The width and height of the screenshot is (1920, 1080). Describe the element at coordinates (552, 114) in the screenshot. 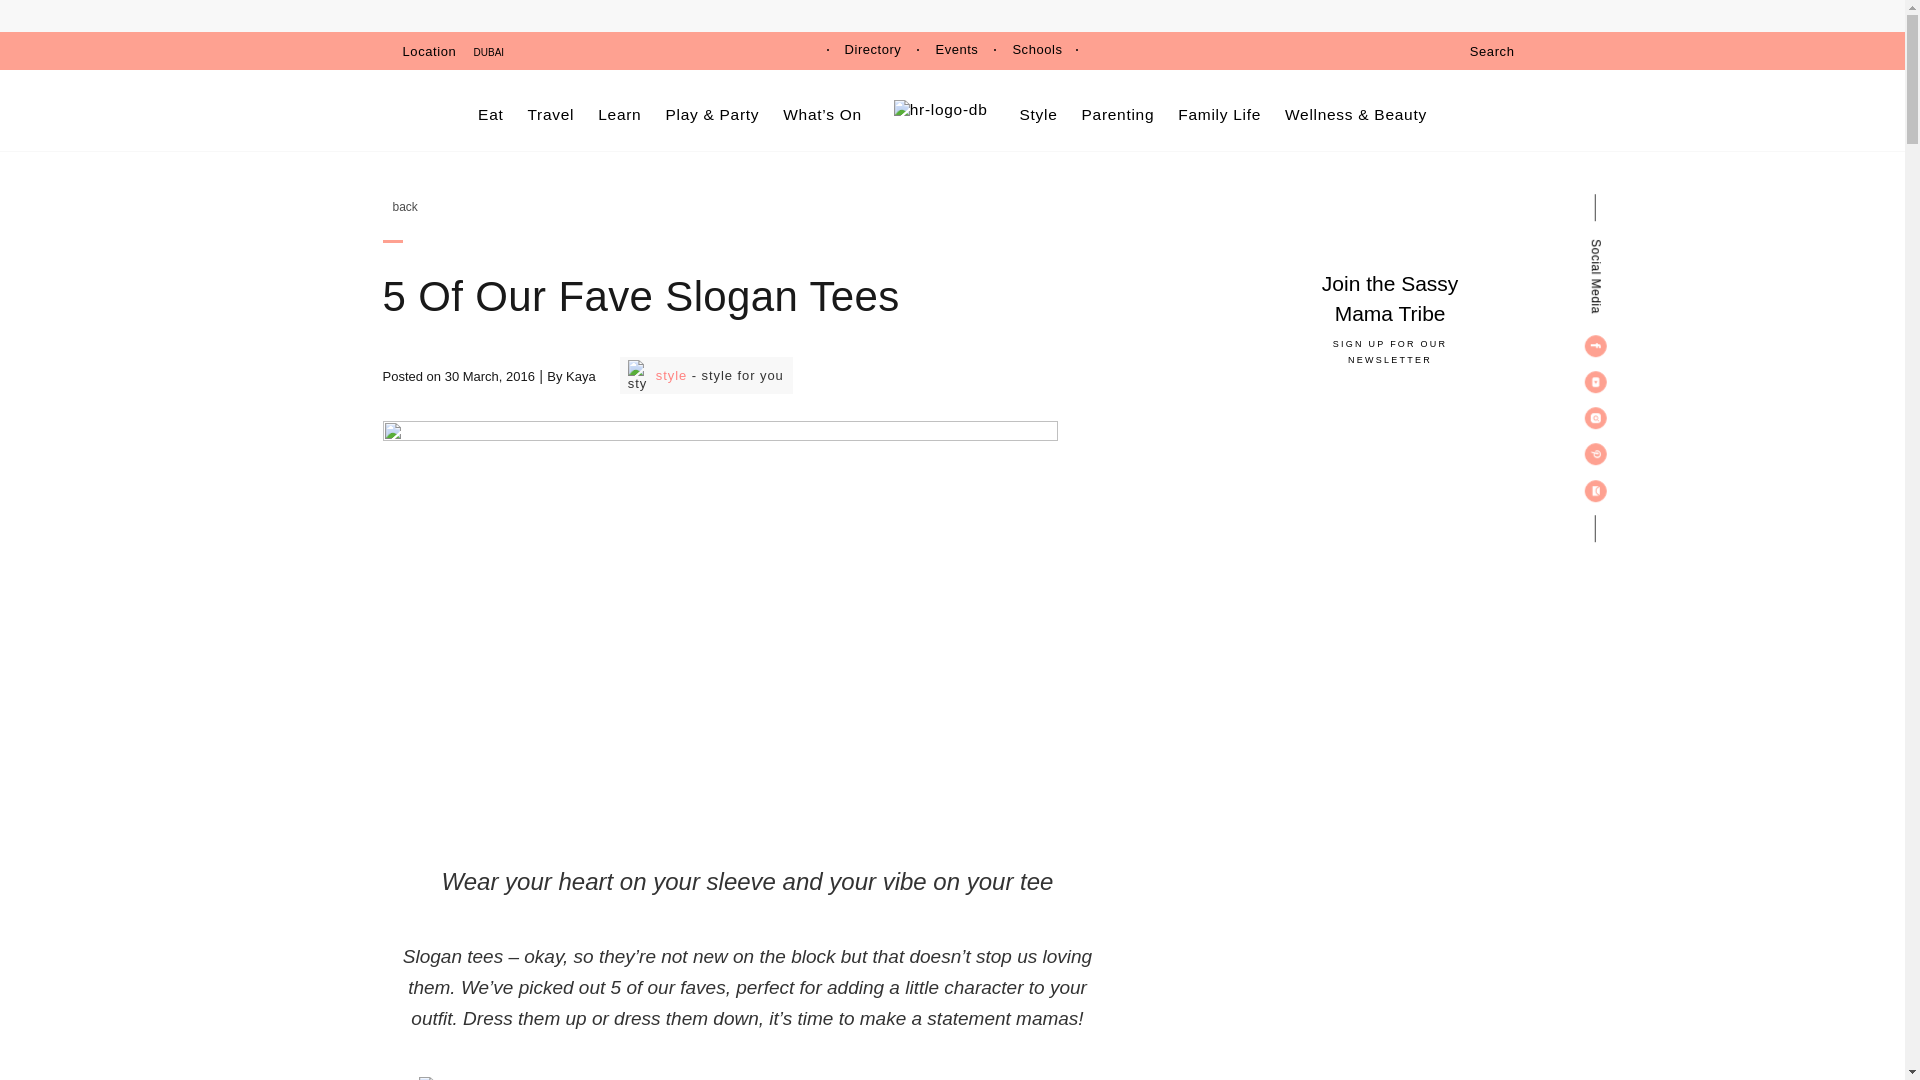

I see `Travel` at that location.